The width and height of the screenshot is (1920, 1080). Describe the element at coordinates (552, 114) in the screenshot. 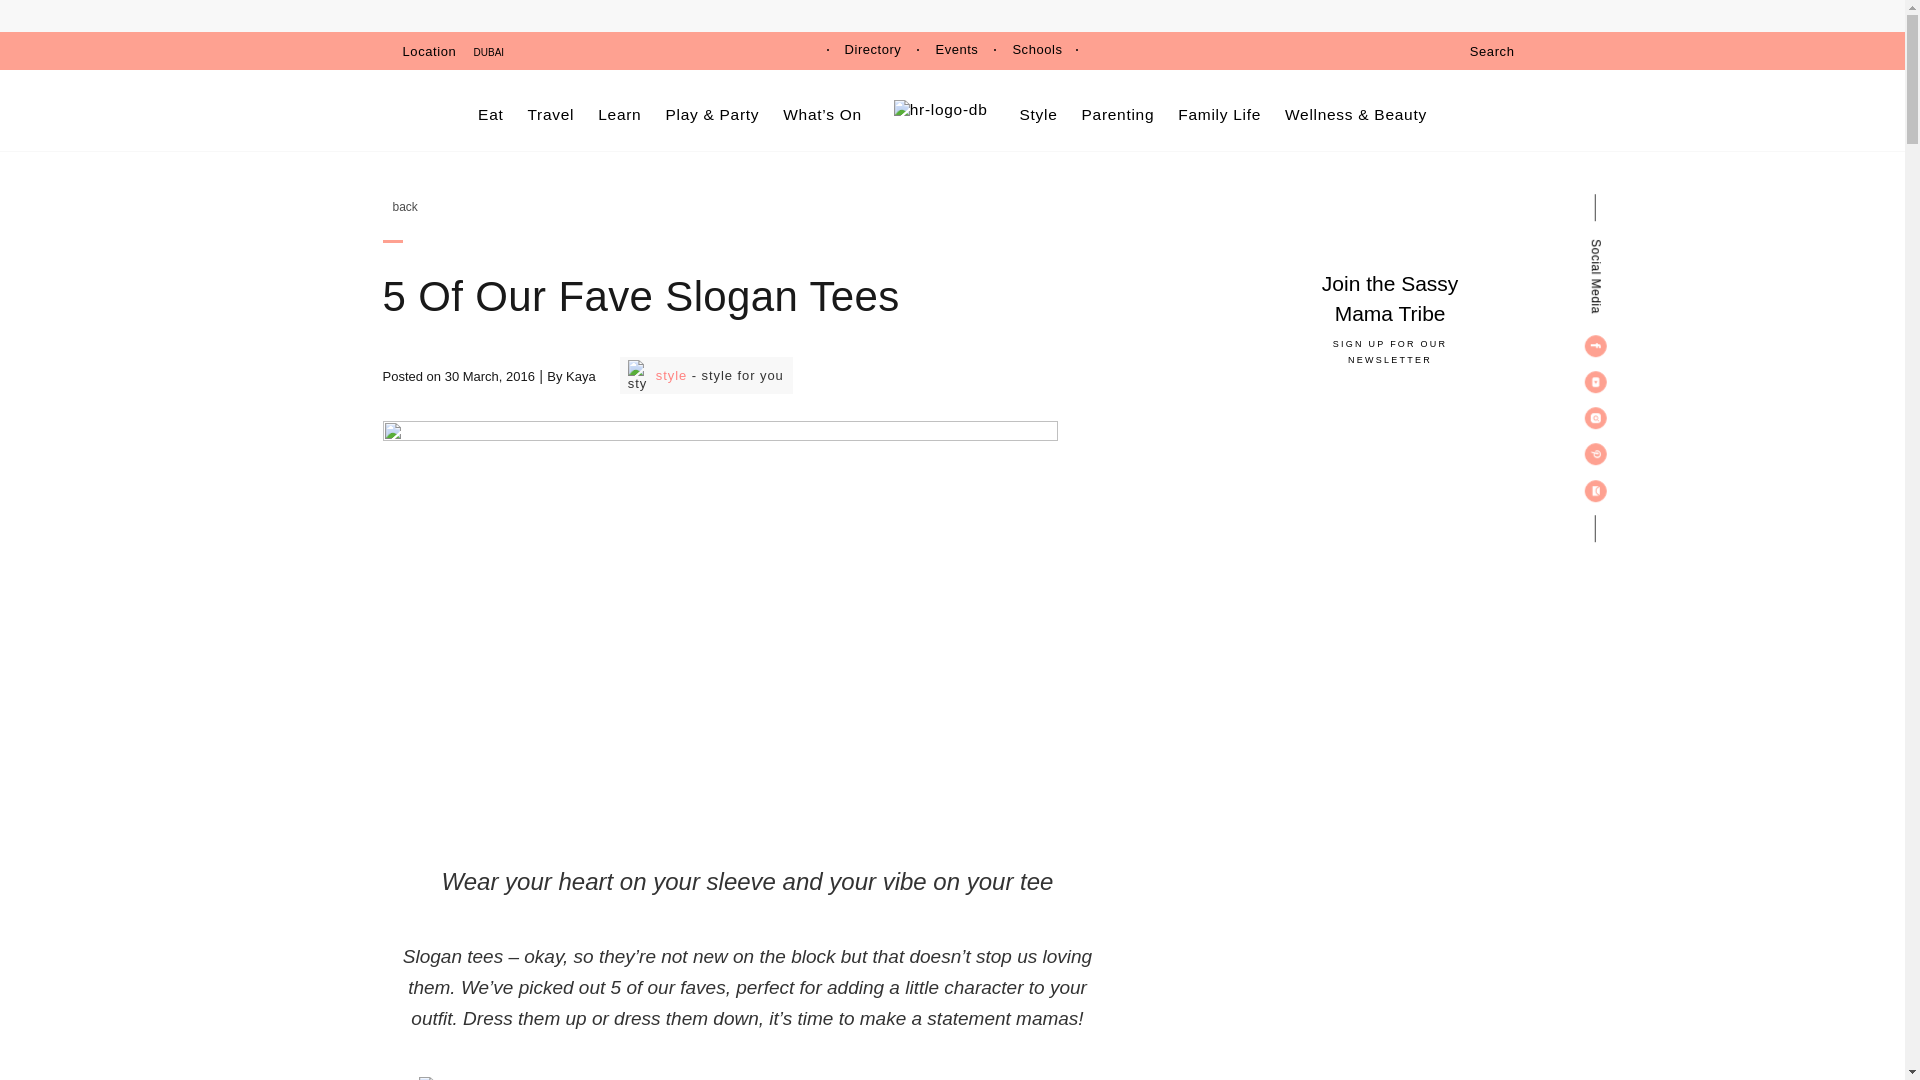

I see `Travel` at that location.